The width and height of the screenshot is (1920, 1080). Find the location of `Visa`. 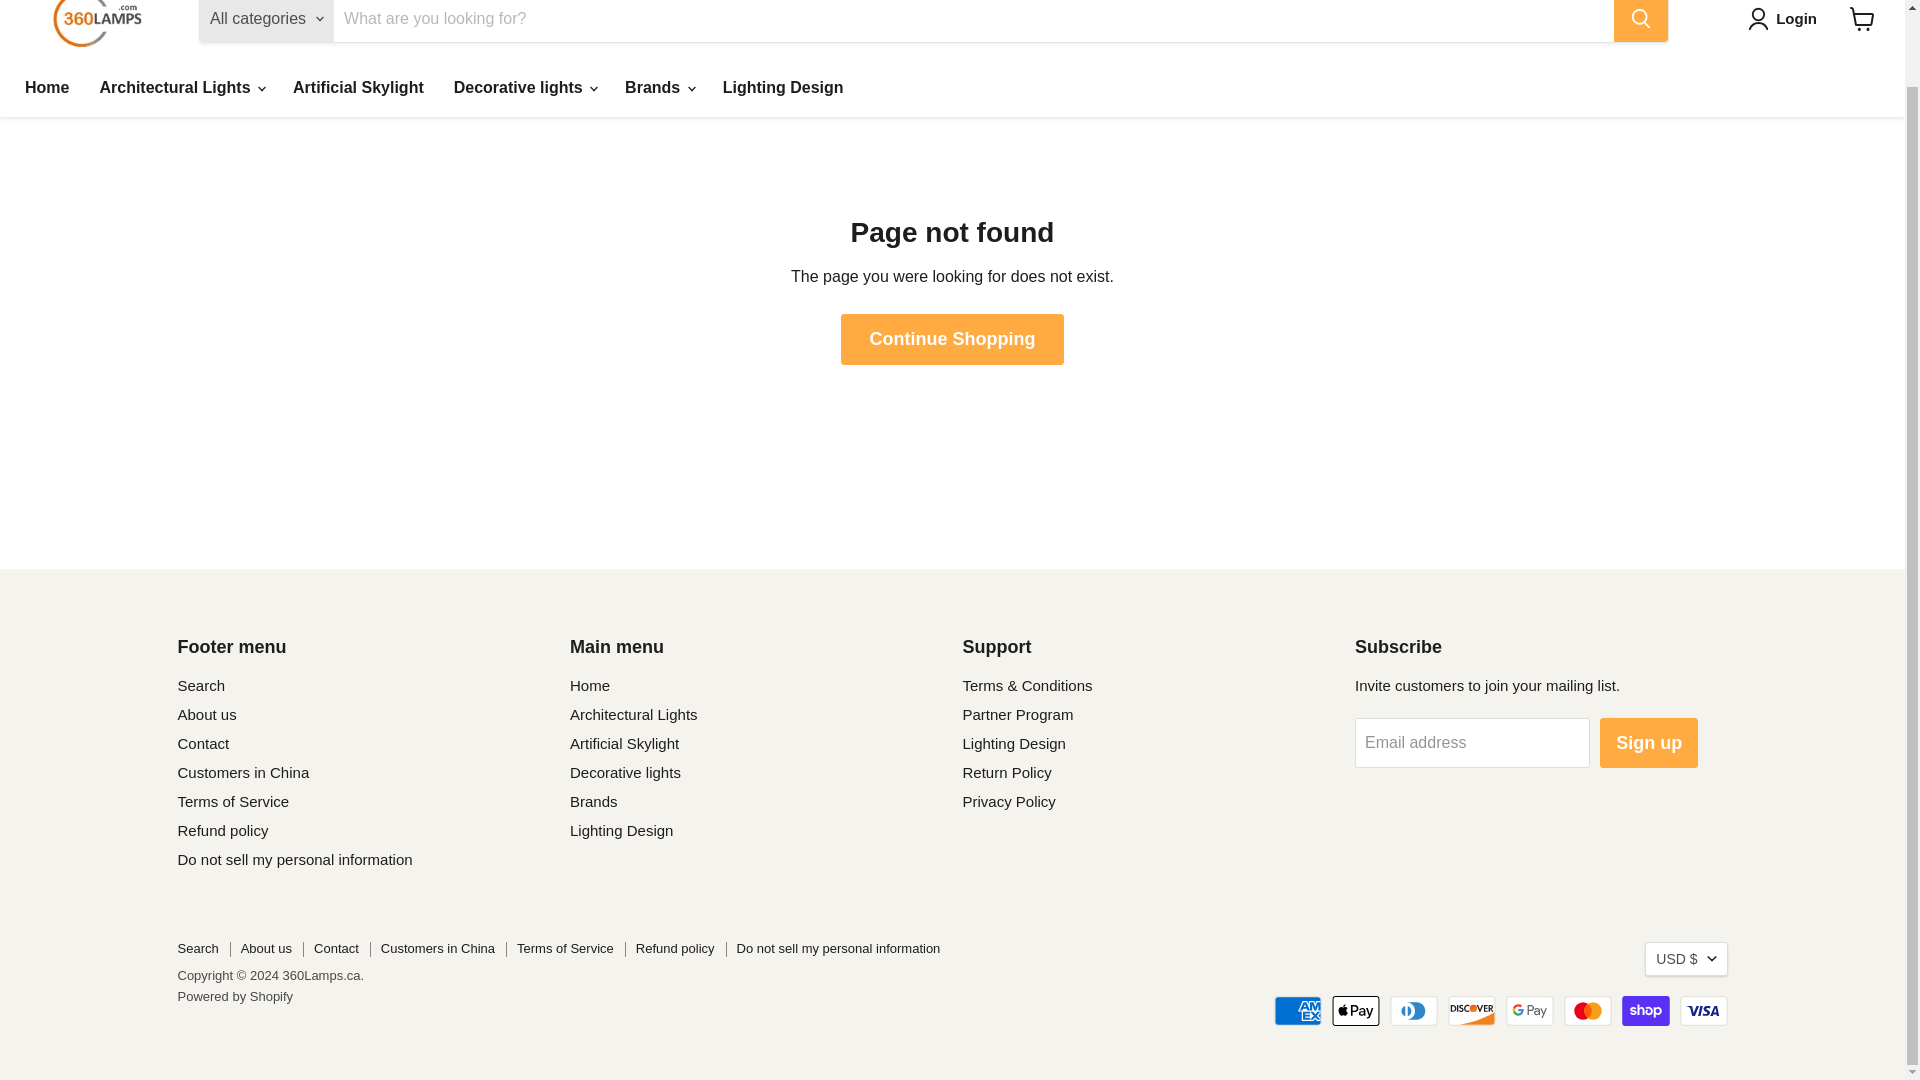

Visa is located at coordinates (1704, 1010).